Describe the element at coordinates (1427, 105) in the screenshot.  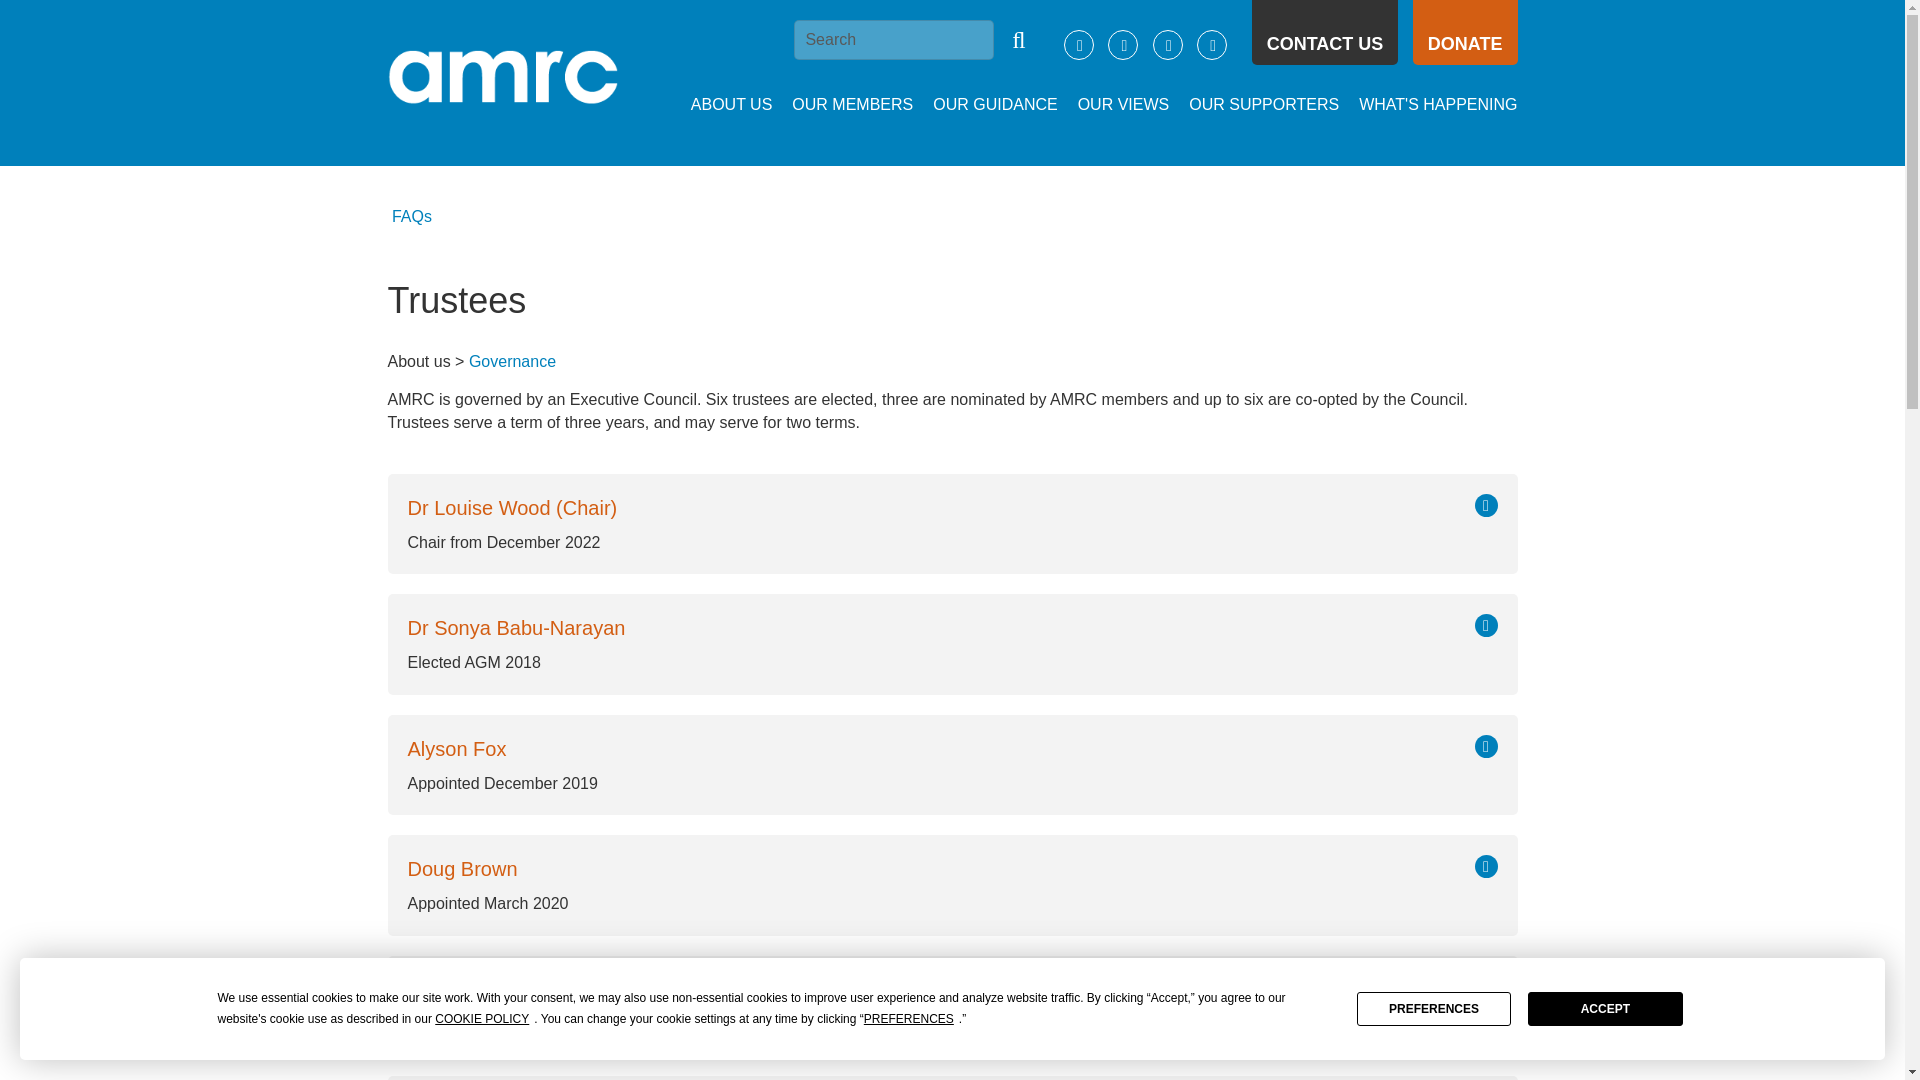
I see `What` at that location.